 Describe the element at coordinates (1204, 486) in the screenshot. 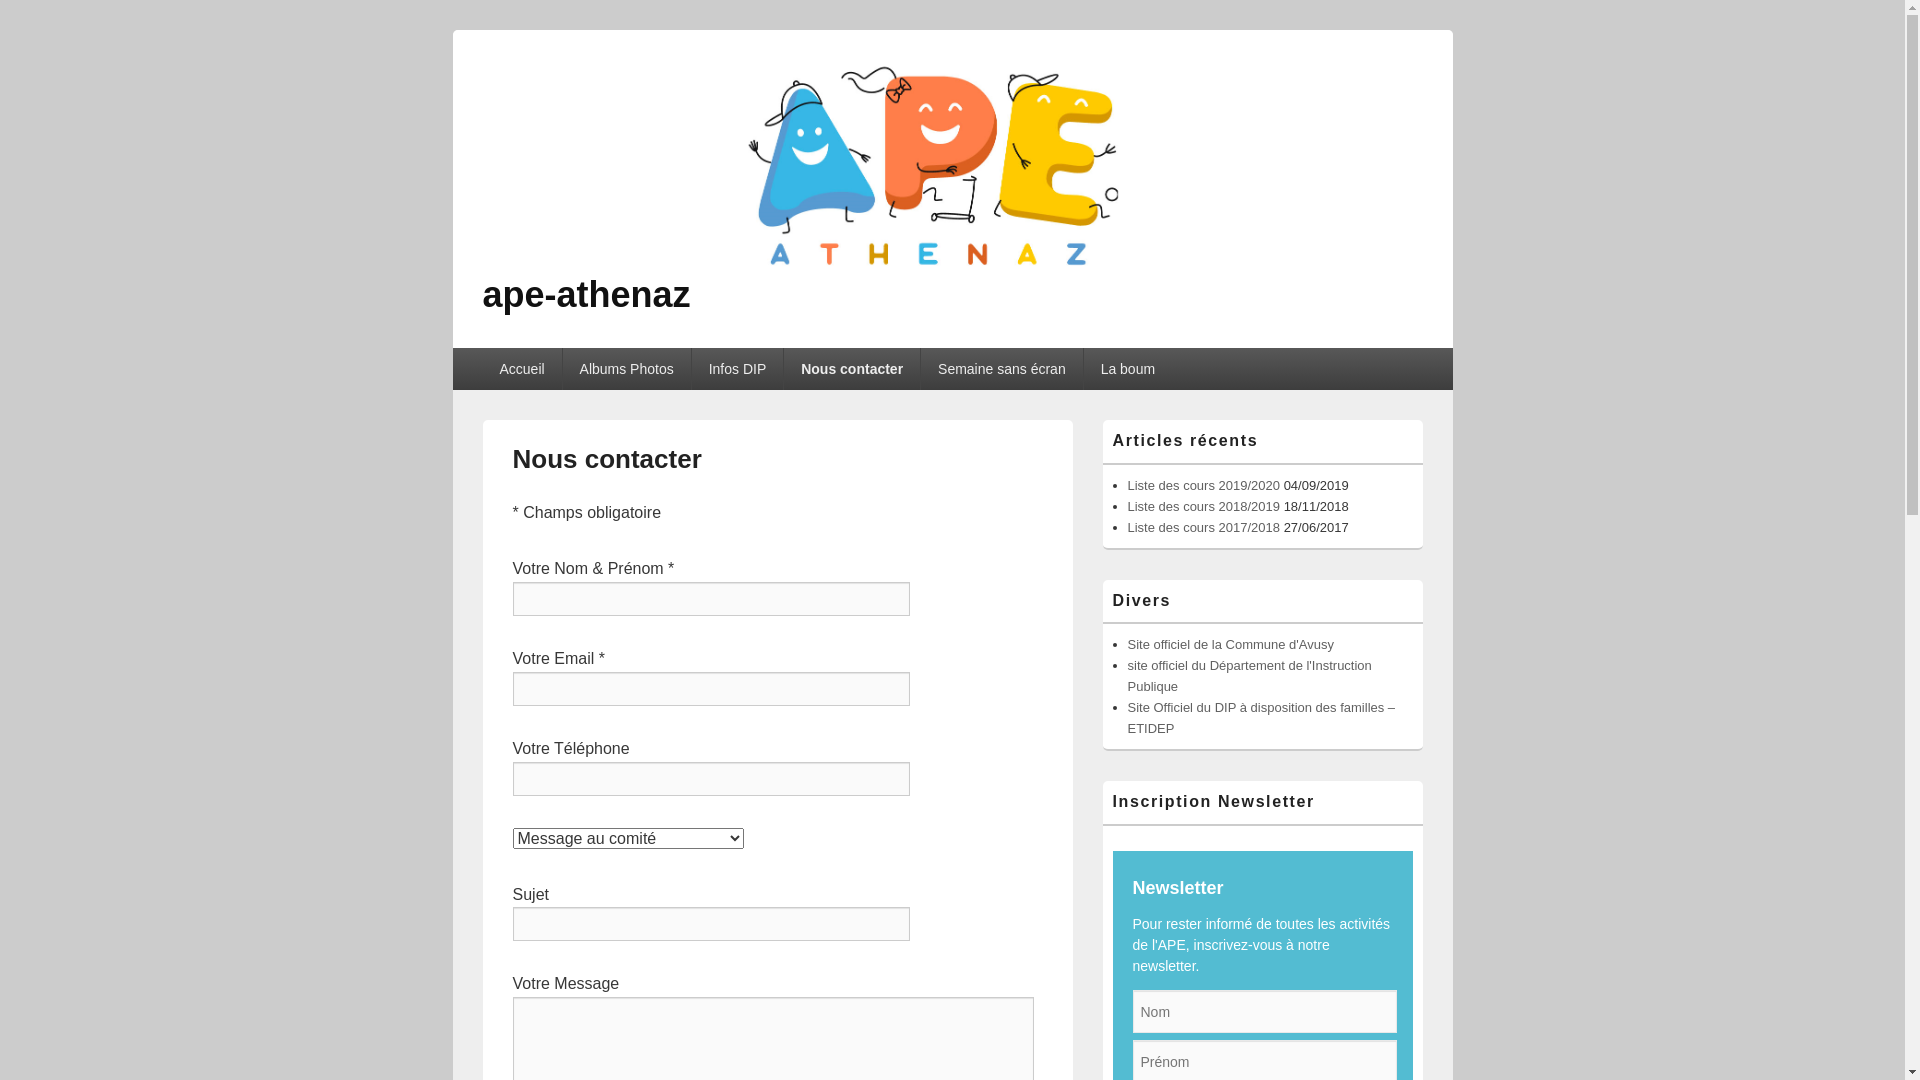

I see `Liste des cours 2019/2020` at that location.